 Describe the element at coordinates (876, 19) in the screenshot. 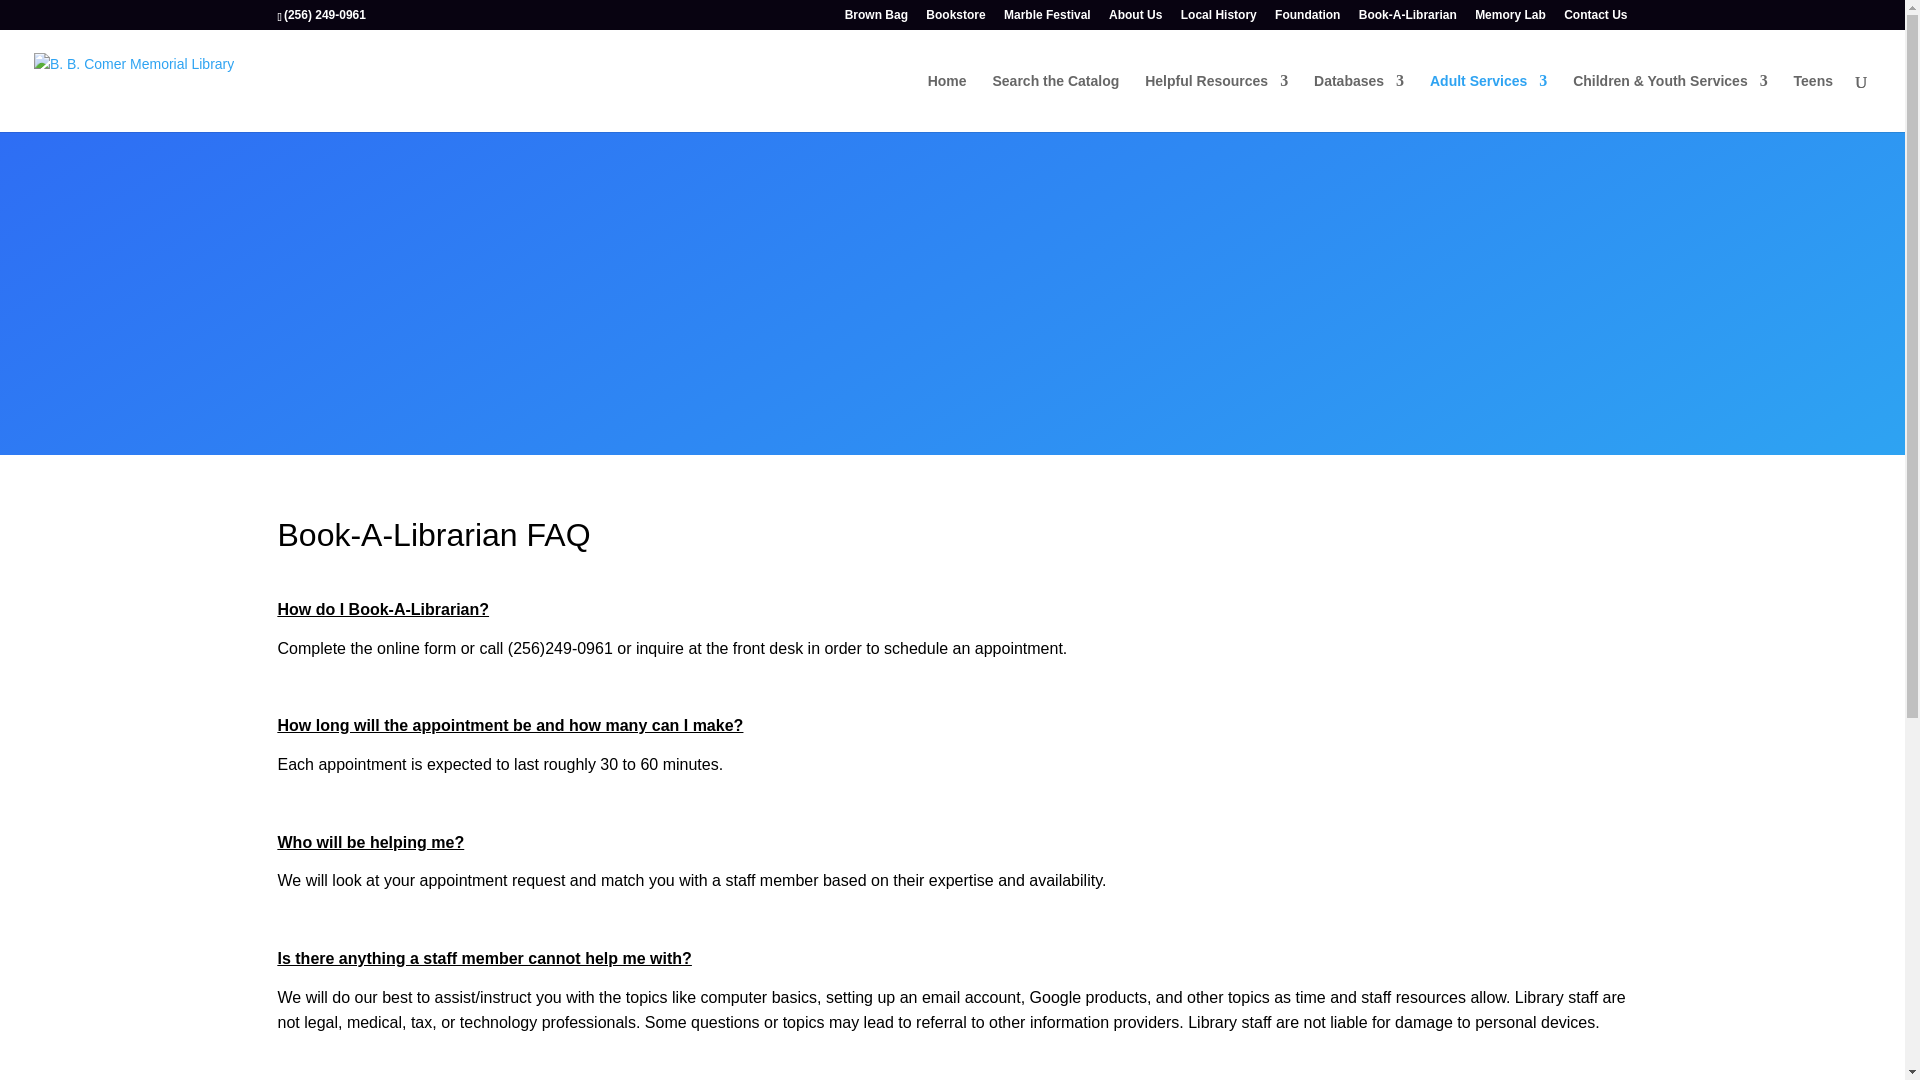

I see `Brown Bag` at that location.